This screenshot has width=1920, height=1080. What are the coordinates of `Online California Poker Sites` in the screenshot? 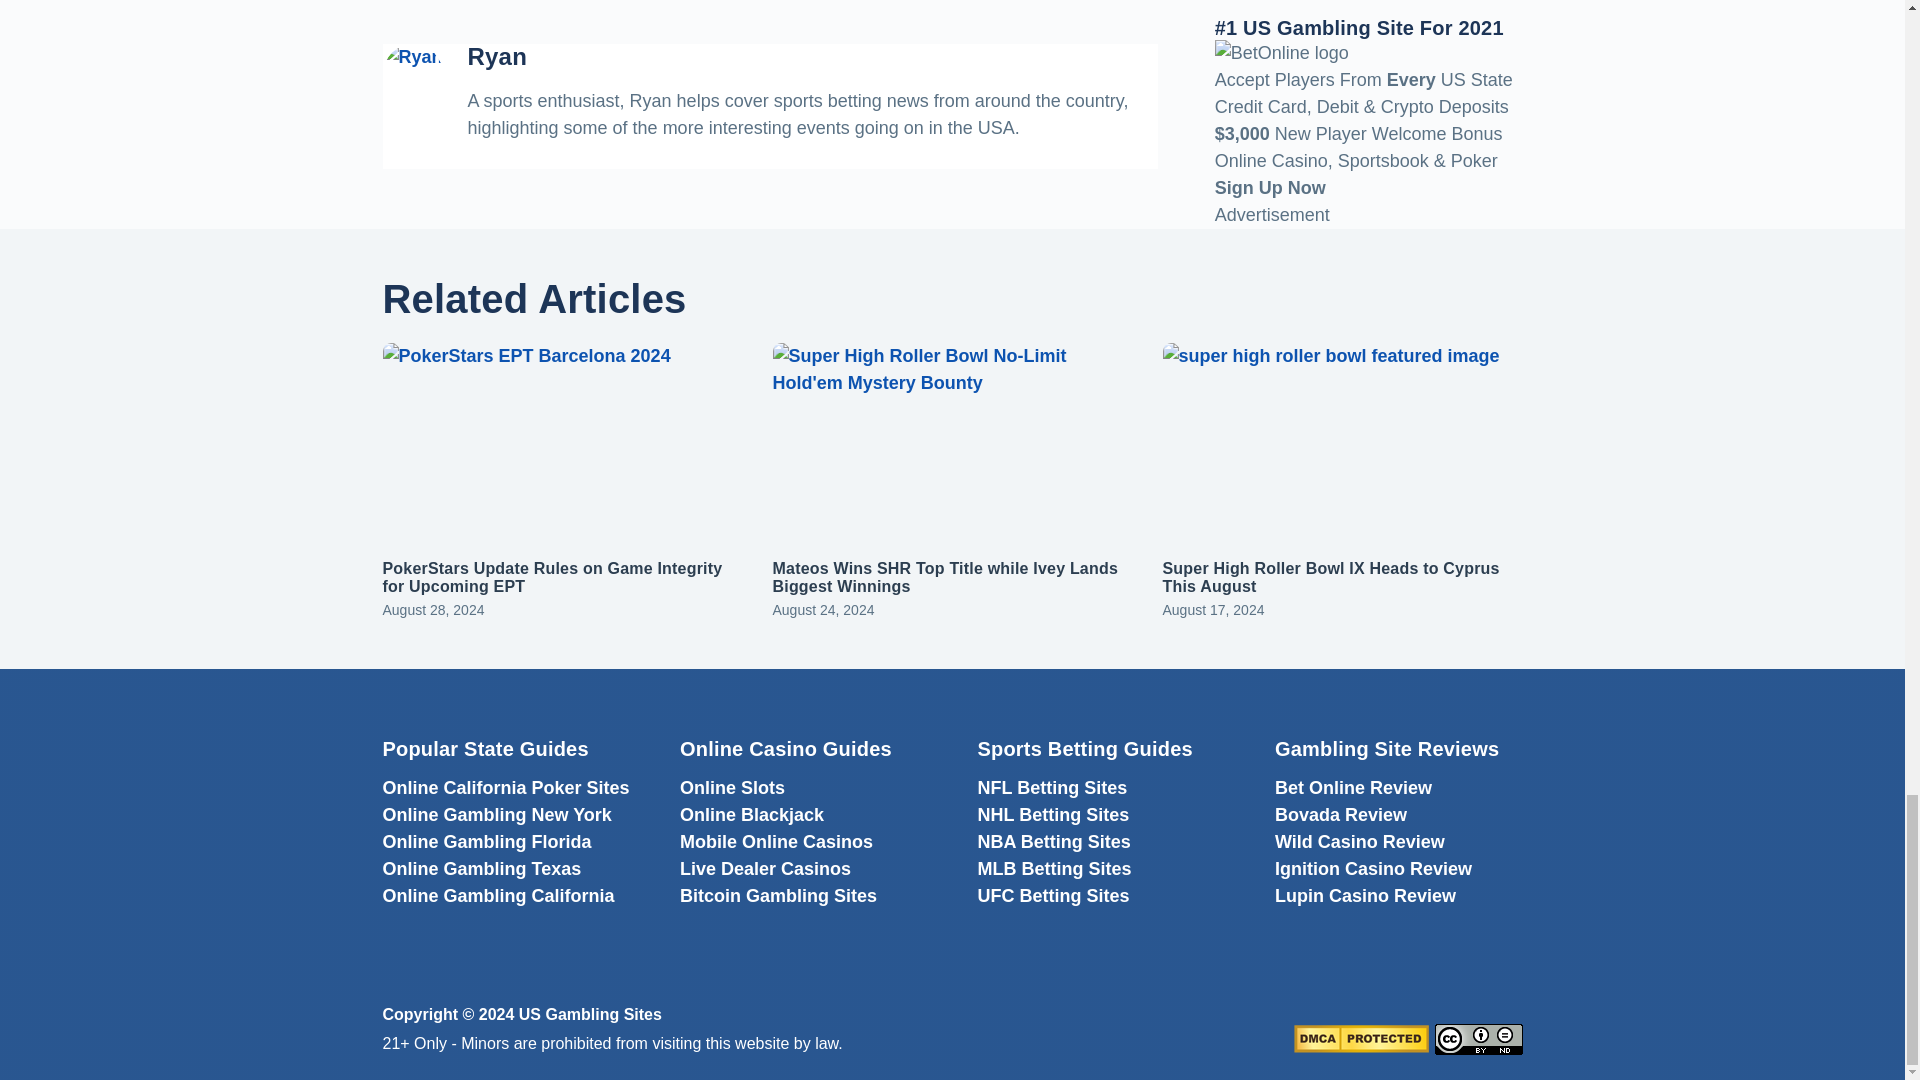 It's located at (506, 788).